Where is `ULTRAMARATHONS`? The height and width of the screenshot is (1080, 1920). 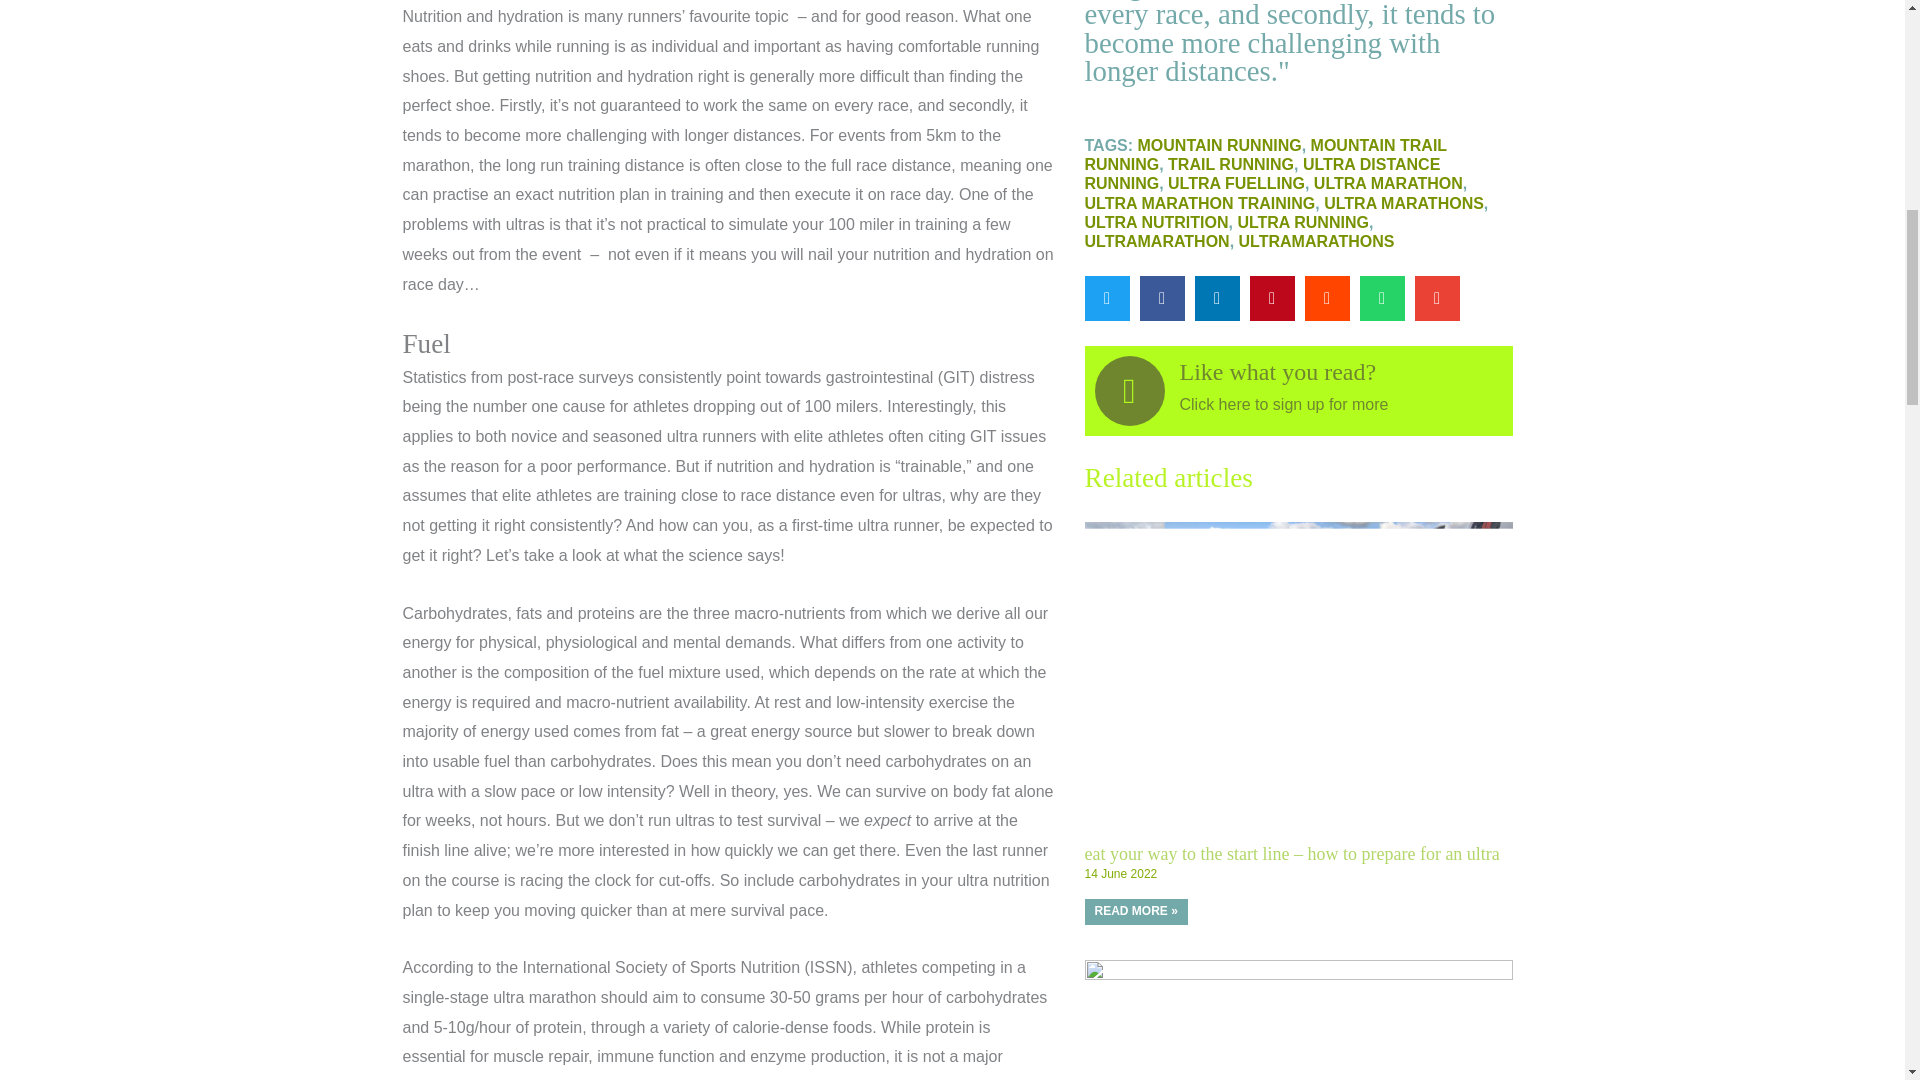
ULTRAMARATHONS is located at coordinates (1316, 241).